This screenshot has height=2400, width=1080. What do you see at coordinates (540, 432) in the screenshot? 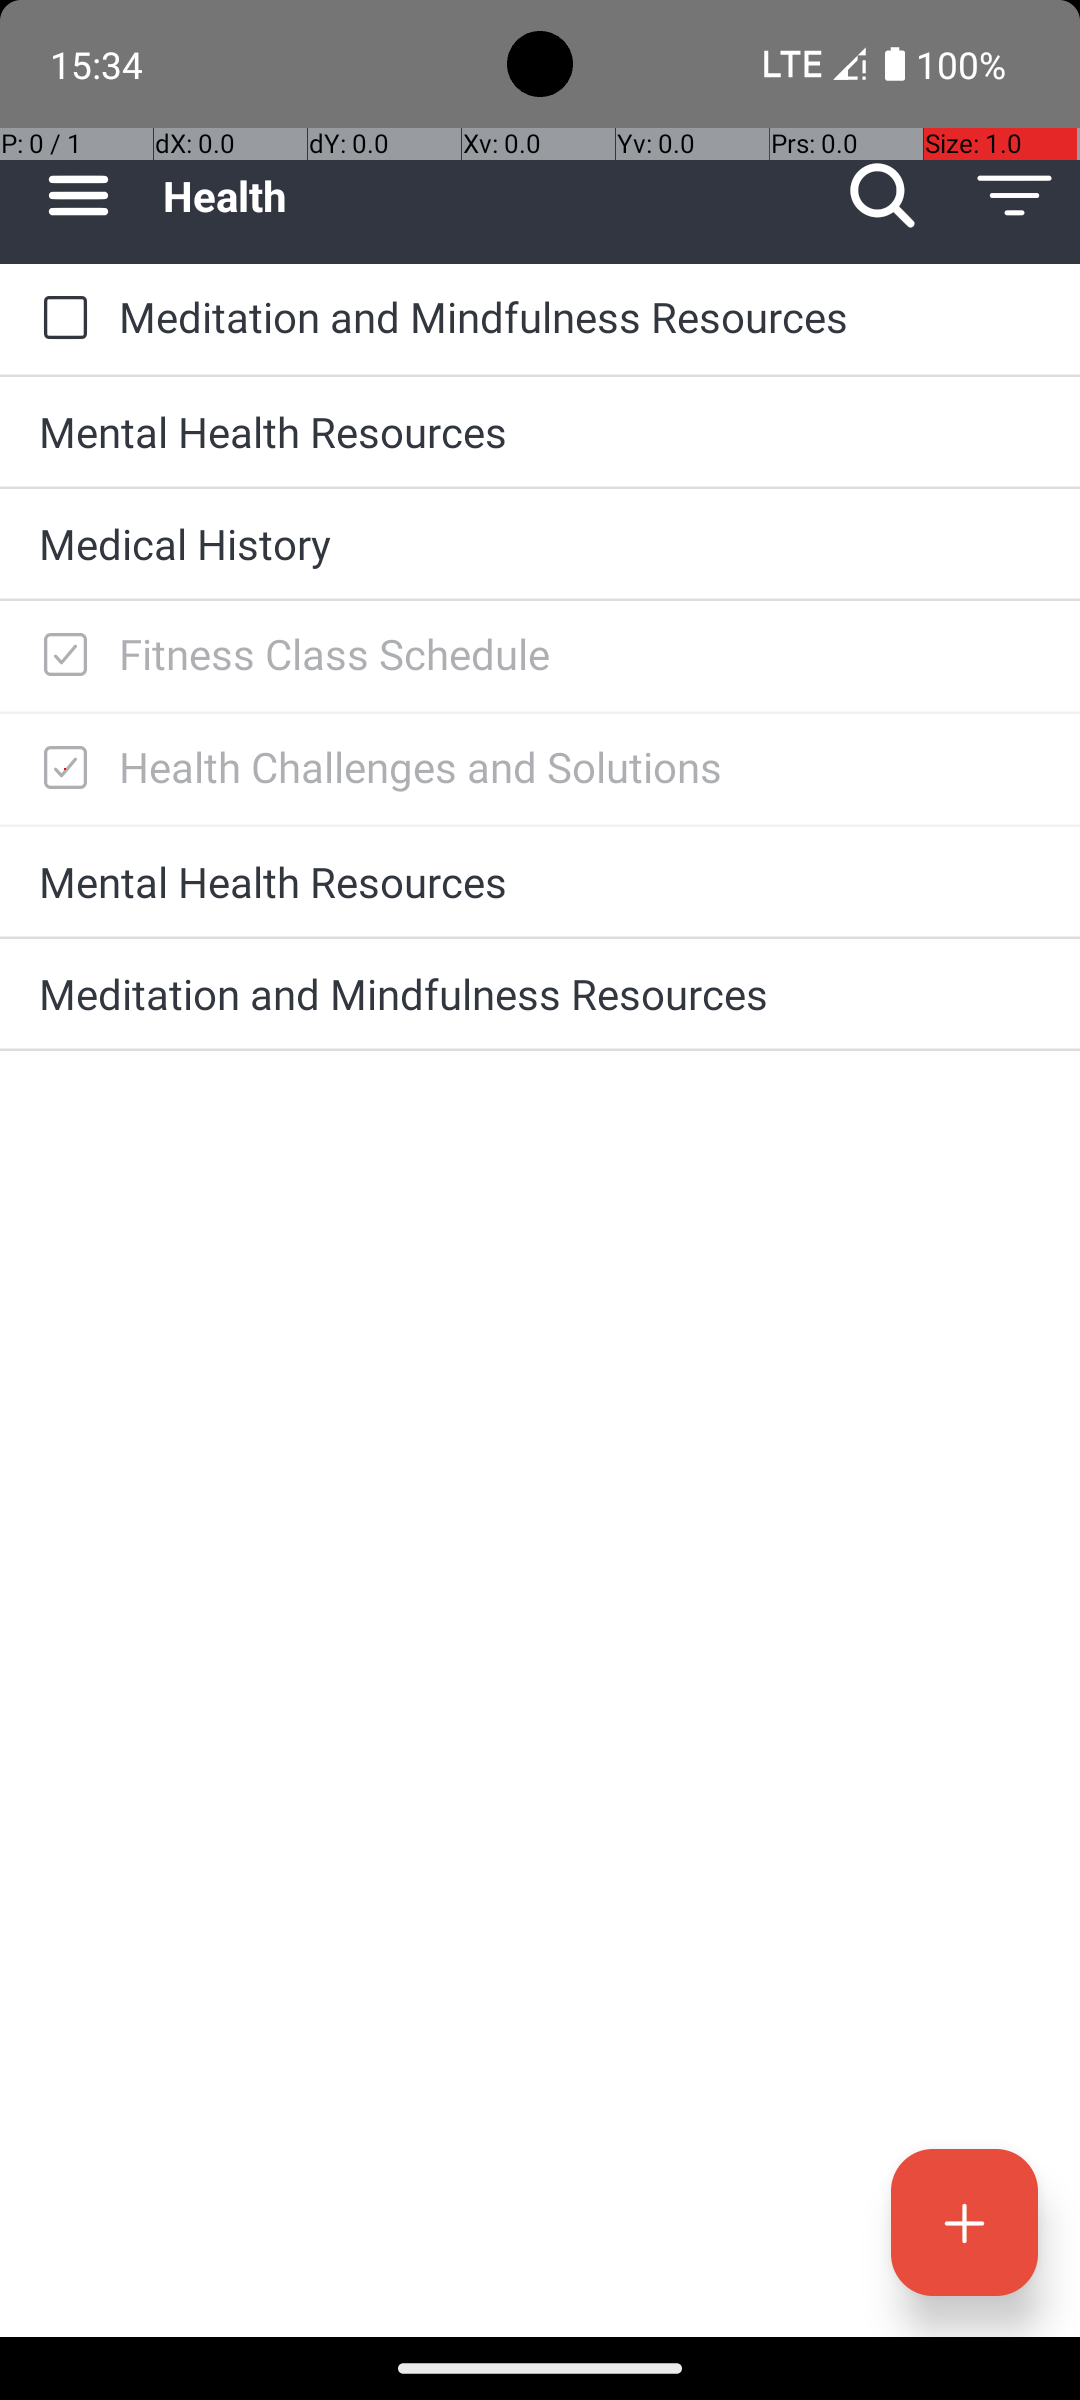
I see `Mental Health Resources` at bounding box center [540, 432].